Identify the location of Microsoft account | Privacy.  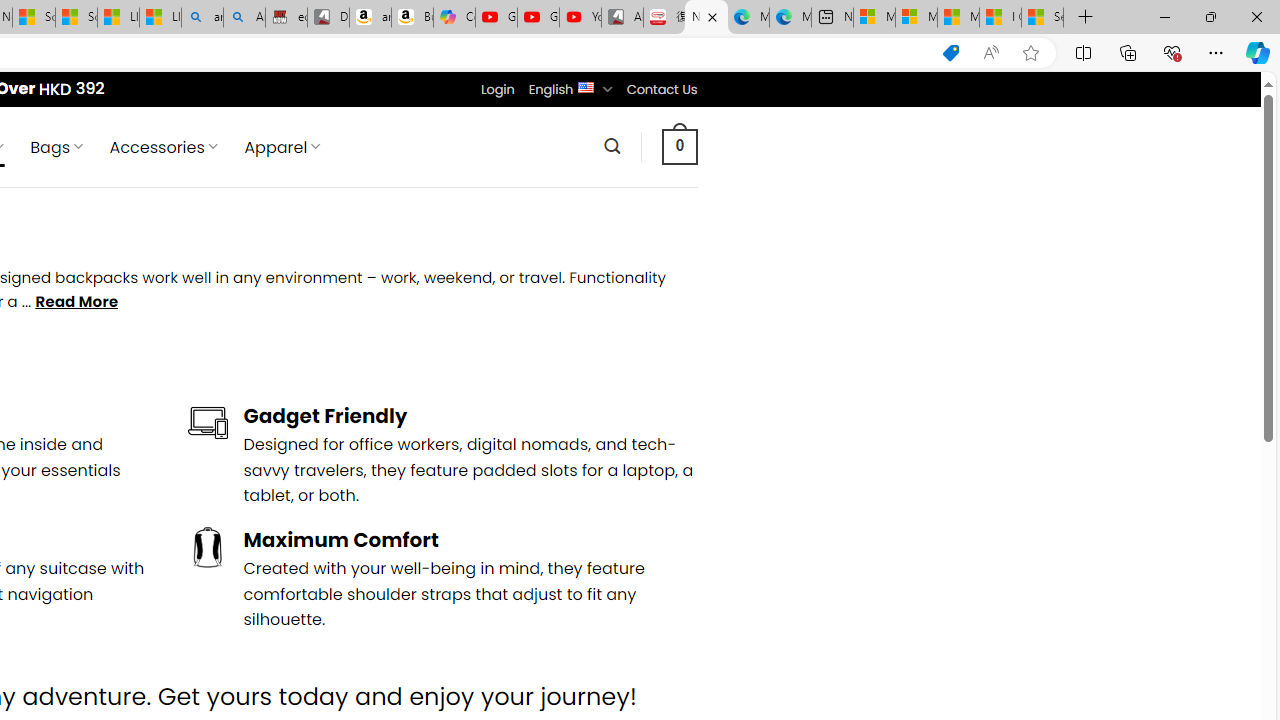
(916, 18).